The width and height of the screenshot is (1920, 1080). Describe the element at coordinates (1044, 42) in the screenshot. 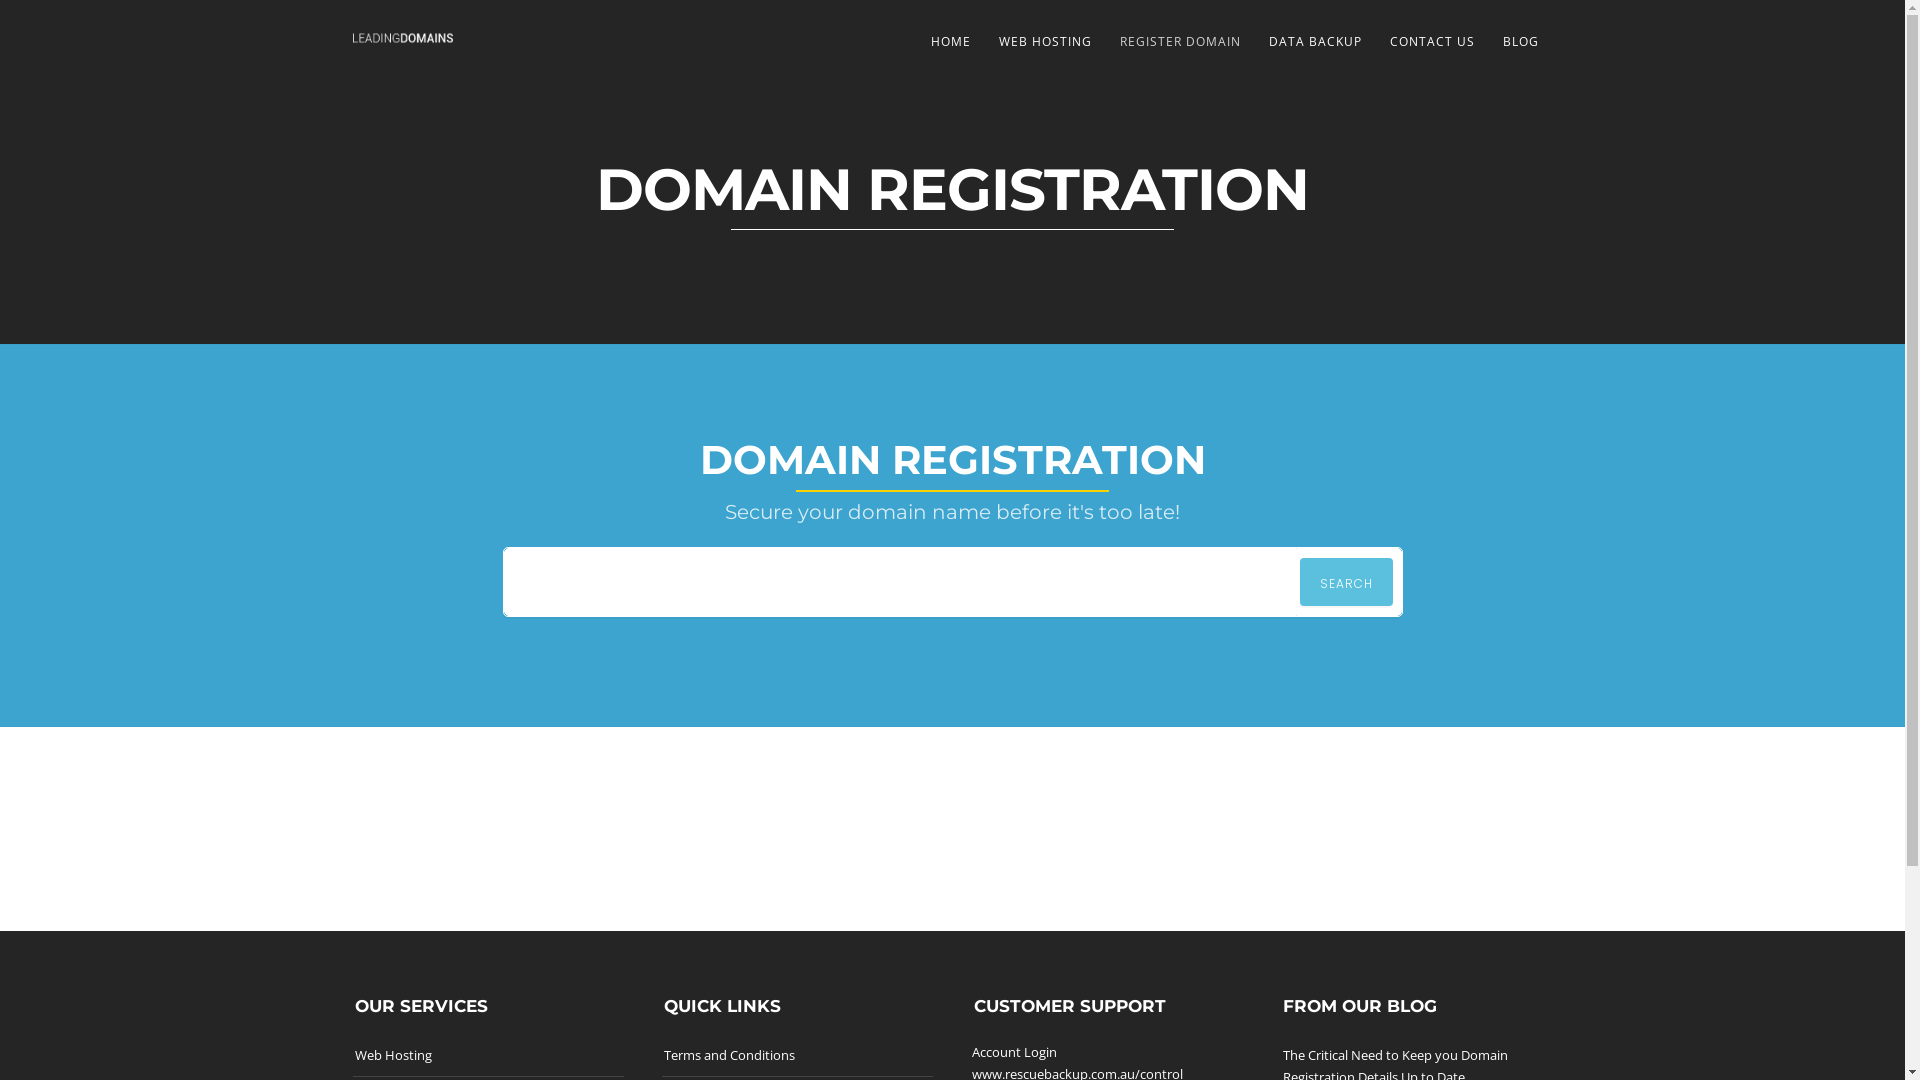

I see `WEB HOSTING` at that location.